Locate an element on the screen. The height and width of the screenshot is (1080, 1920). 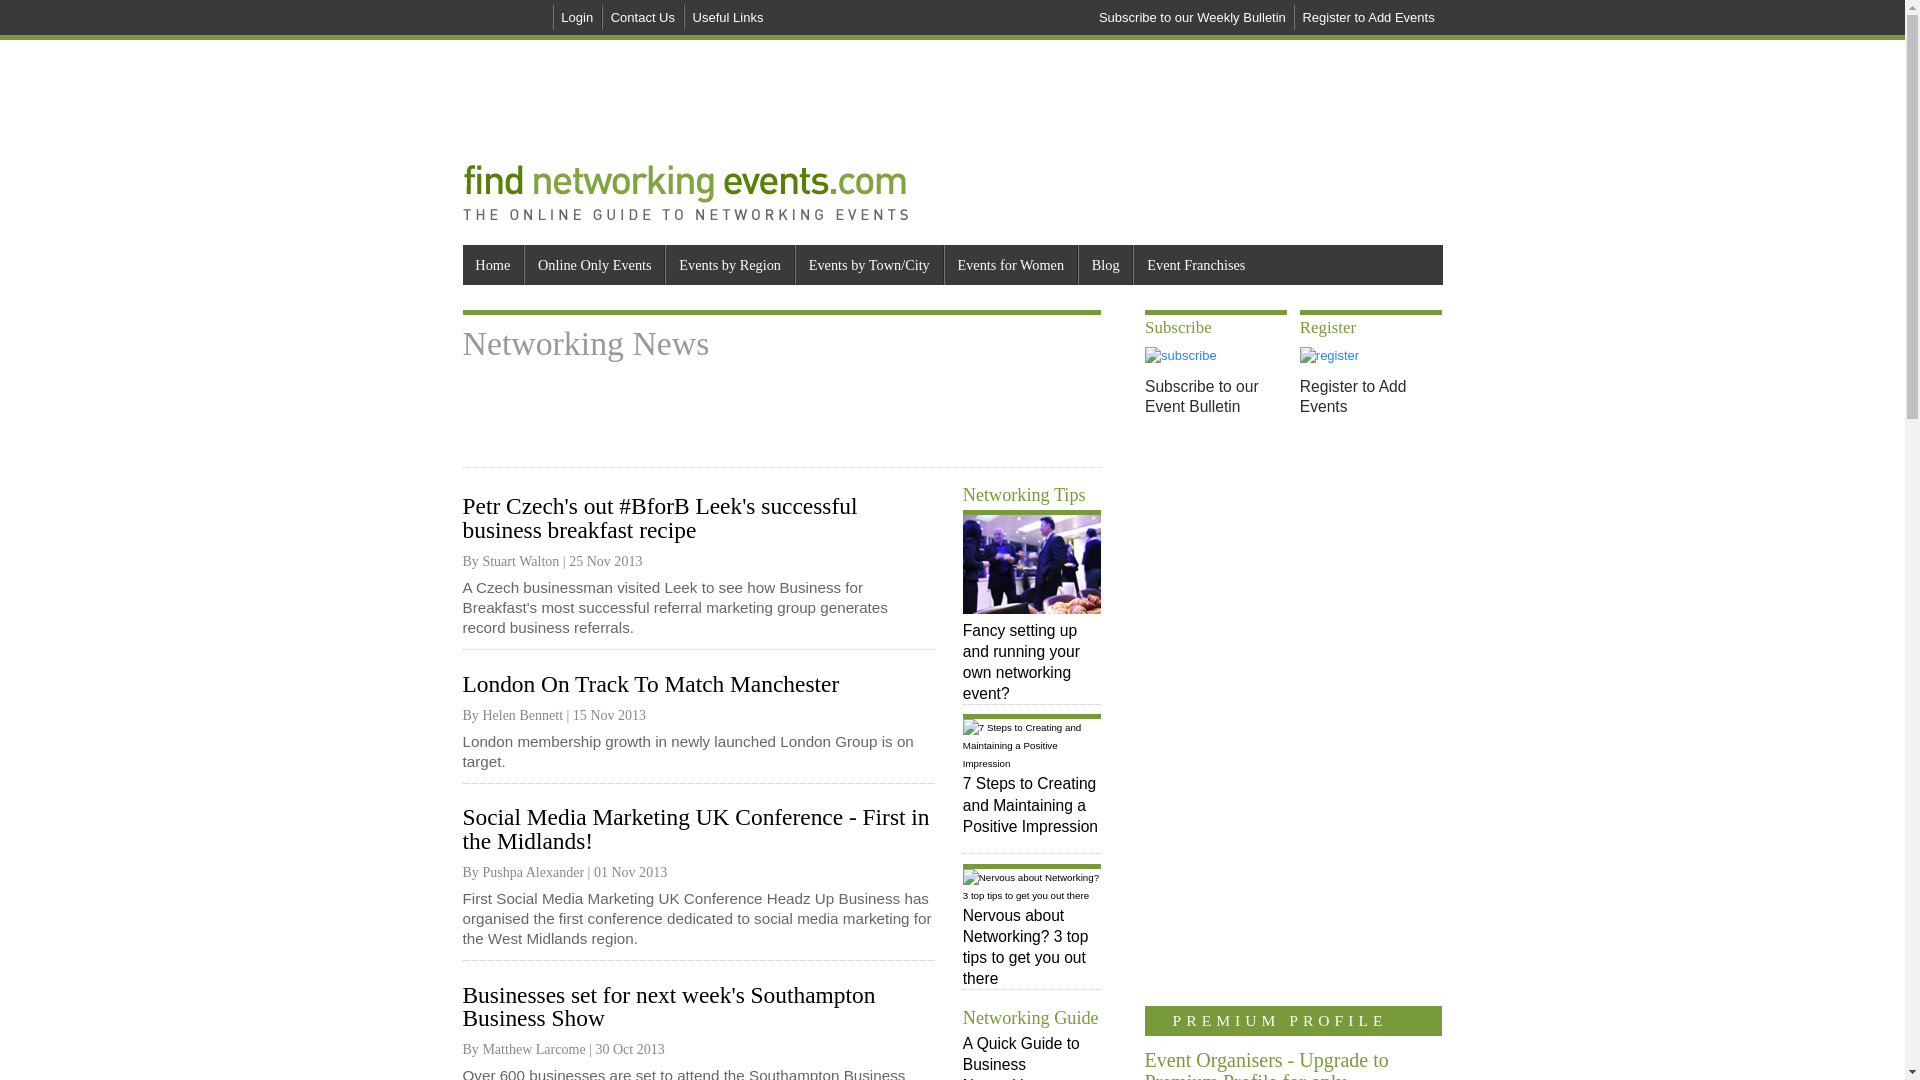
Useful Links is located at coordinates (728, 18).